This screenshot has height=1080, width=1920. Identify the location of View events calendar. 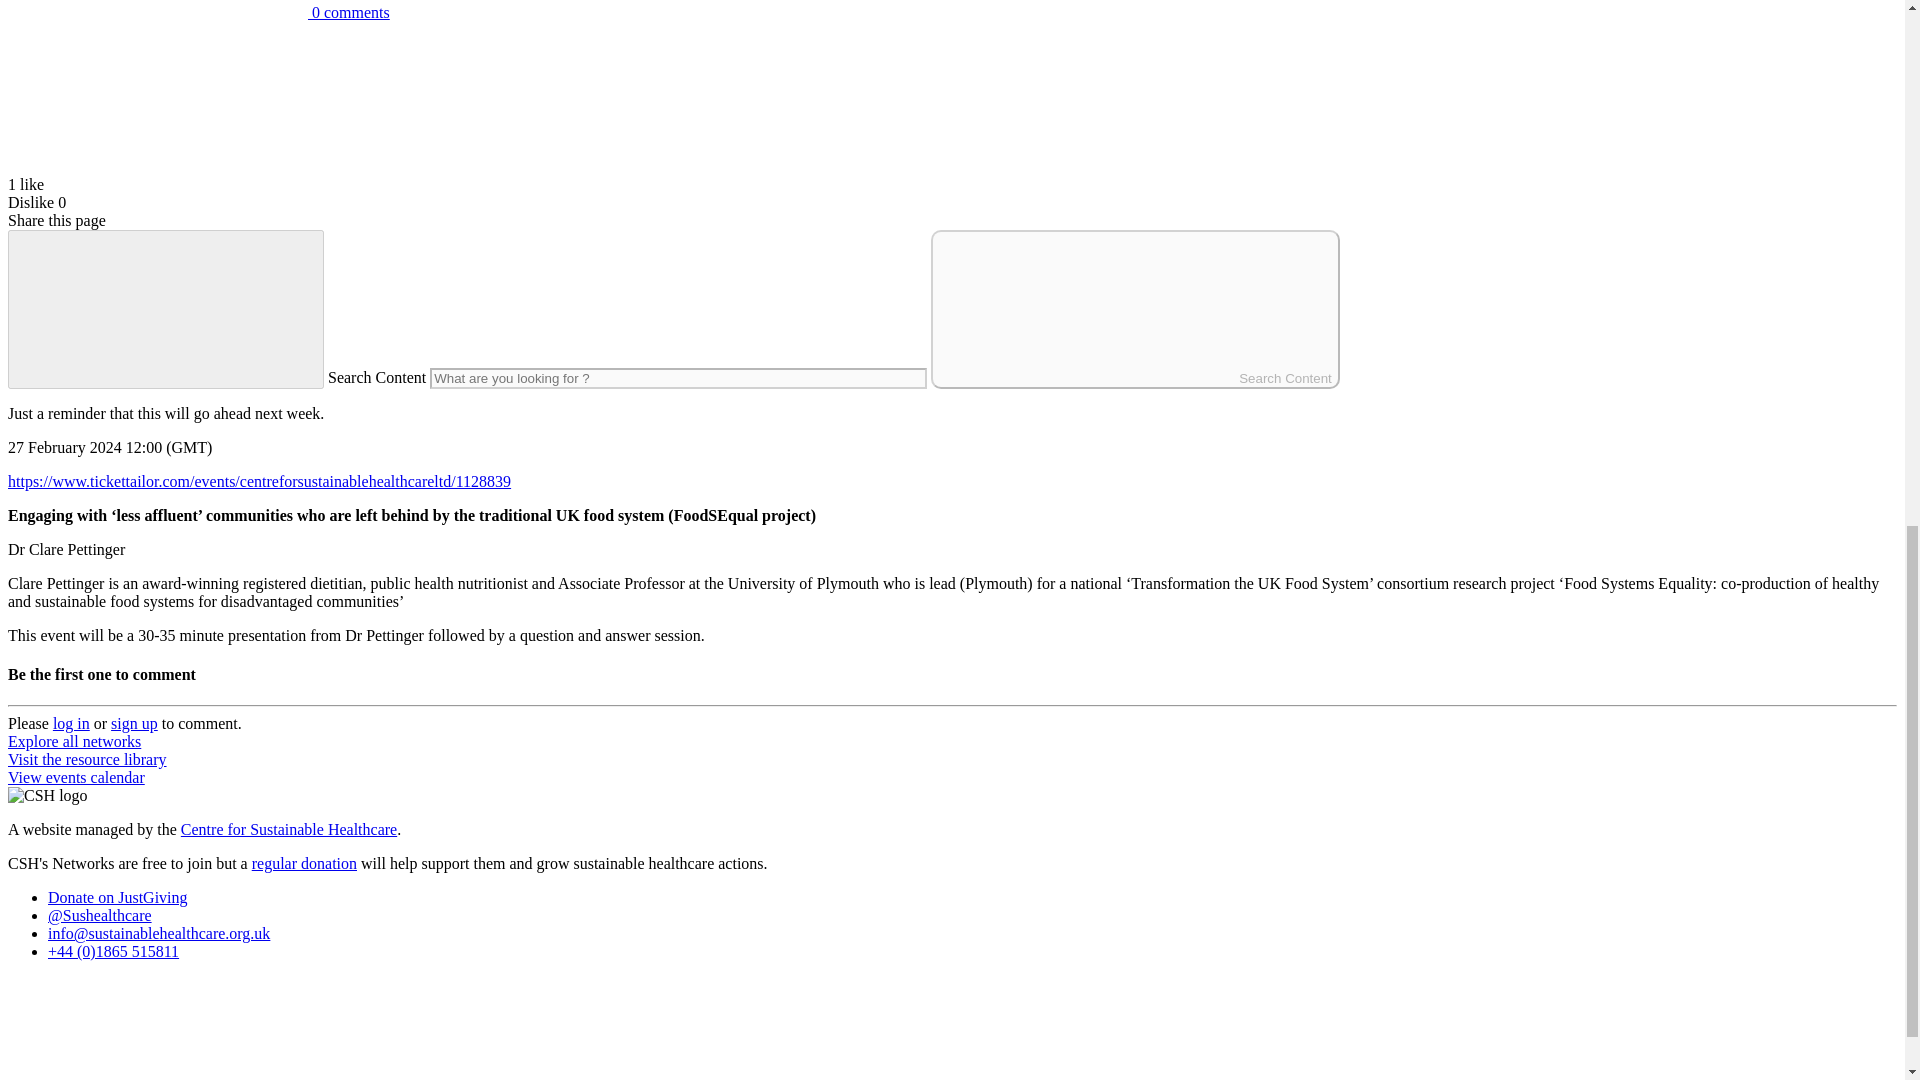
(76, 777).